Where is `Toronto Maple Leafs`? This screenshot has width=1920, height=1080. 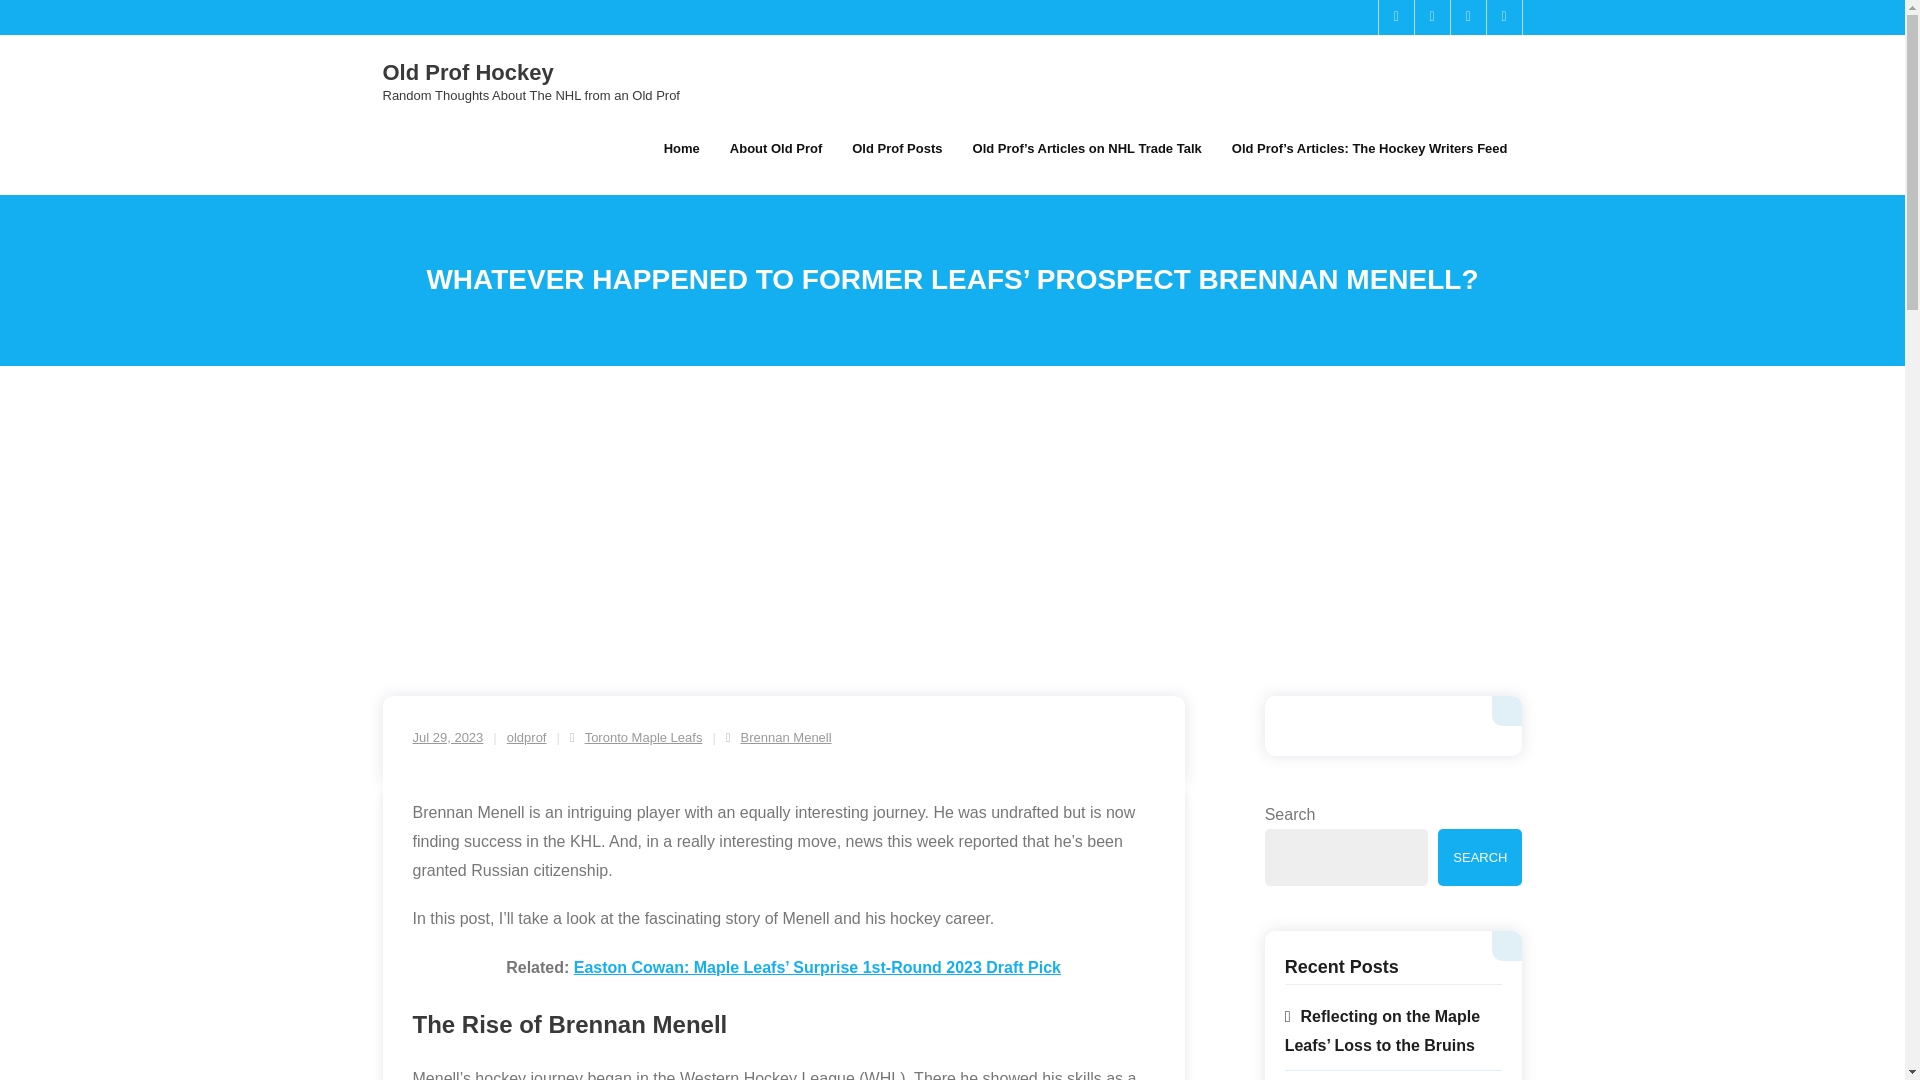 Toronto Maple Leafs is located at coordinates (644, 738).